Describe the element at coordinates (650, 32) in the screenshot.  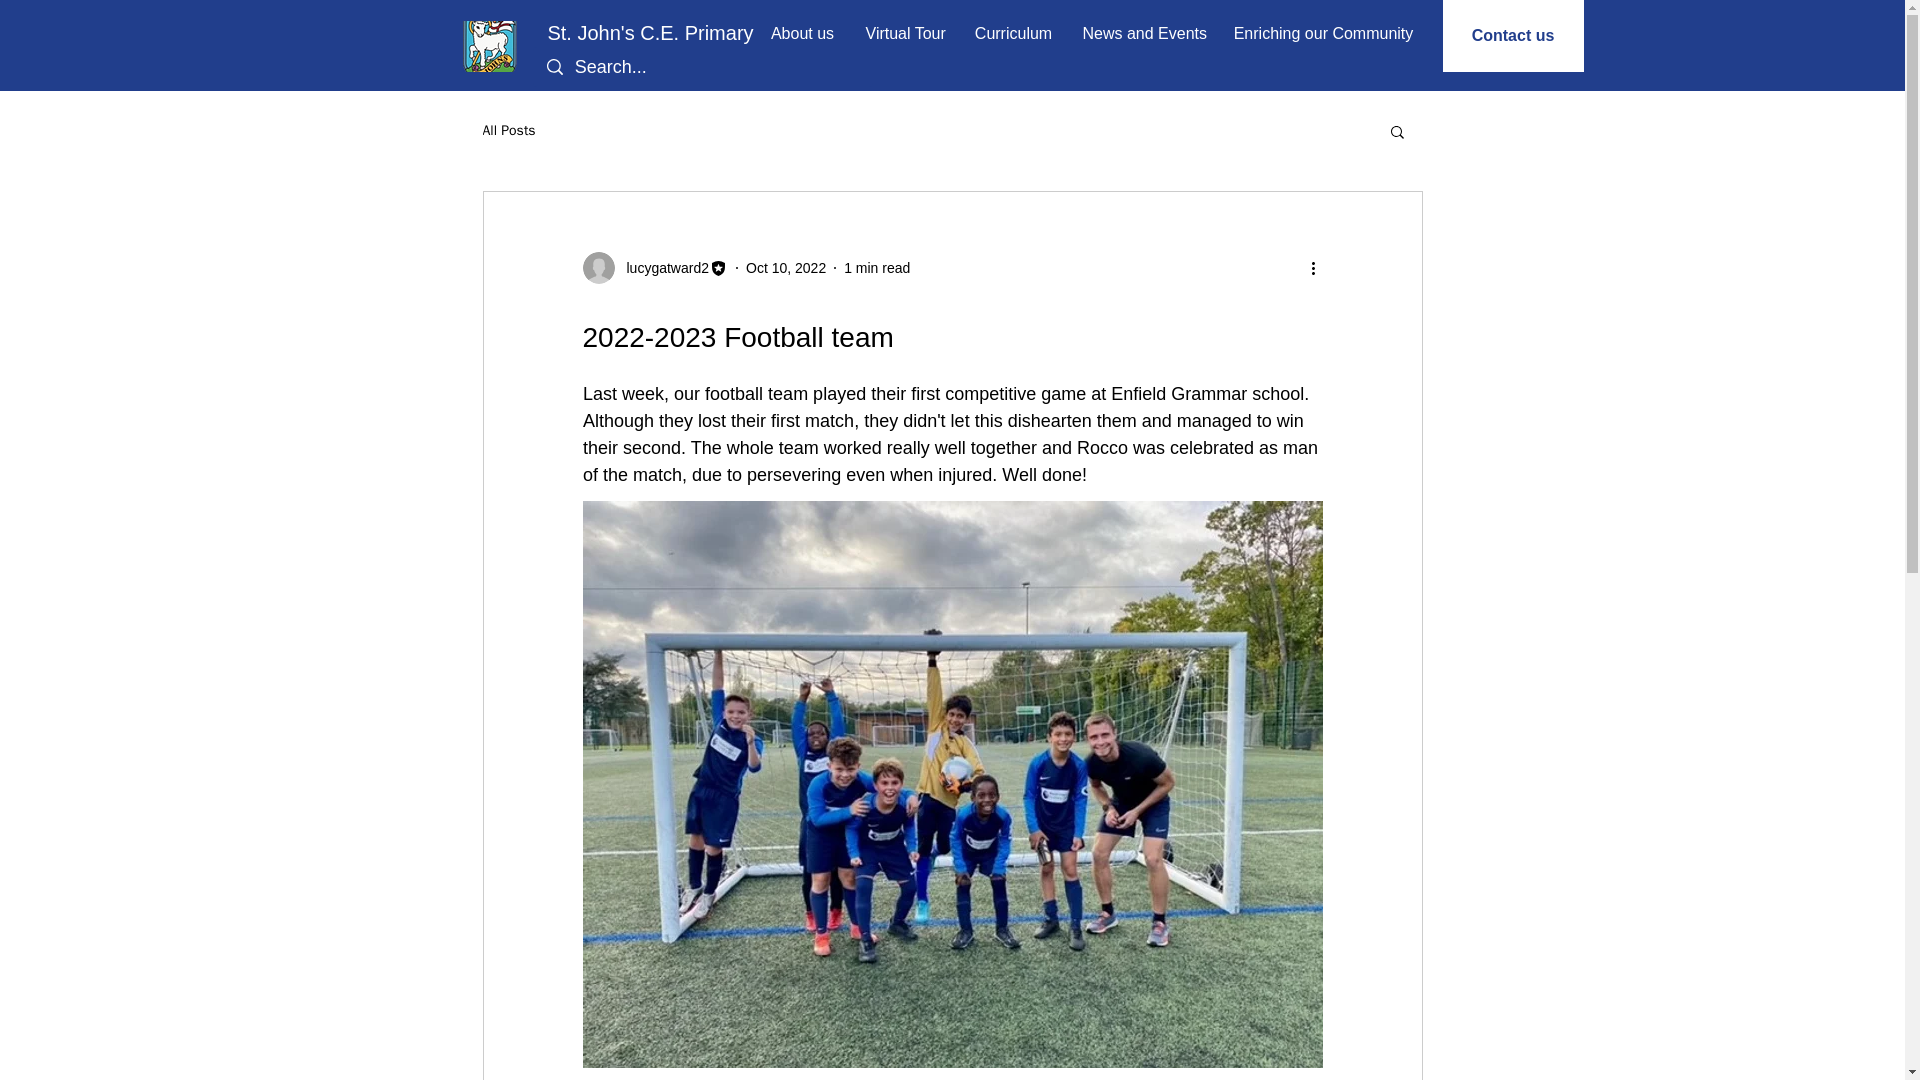
I see `St. John's C.E. Primary` at that location.